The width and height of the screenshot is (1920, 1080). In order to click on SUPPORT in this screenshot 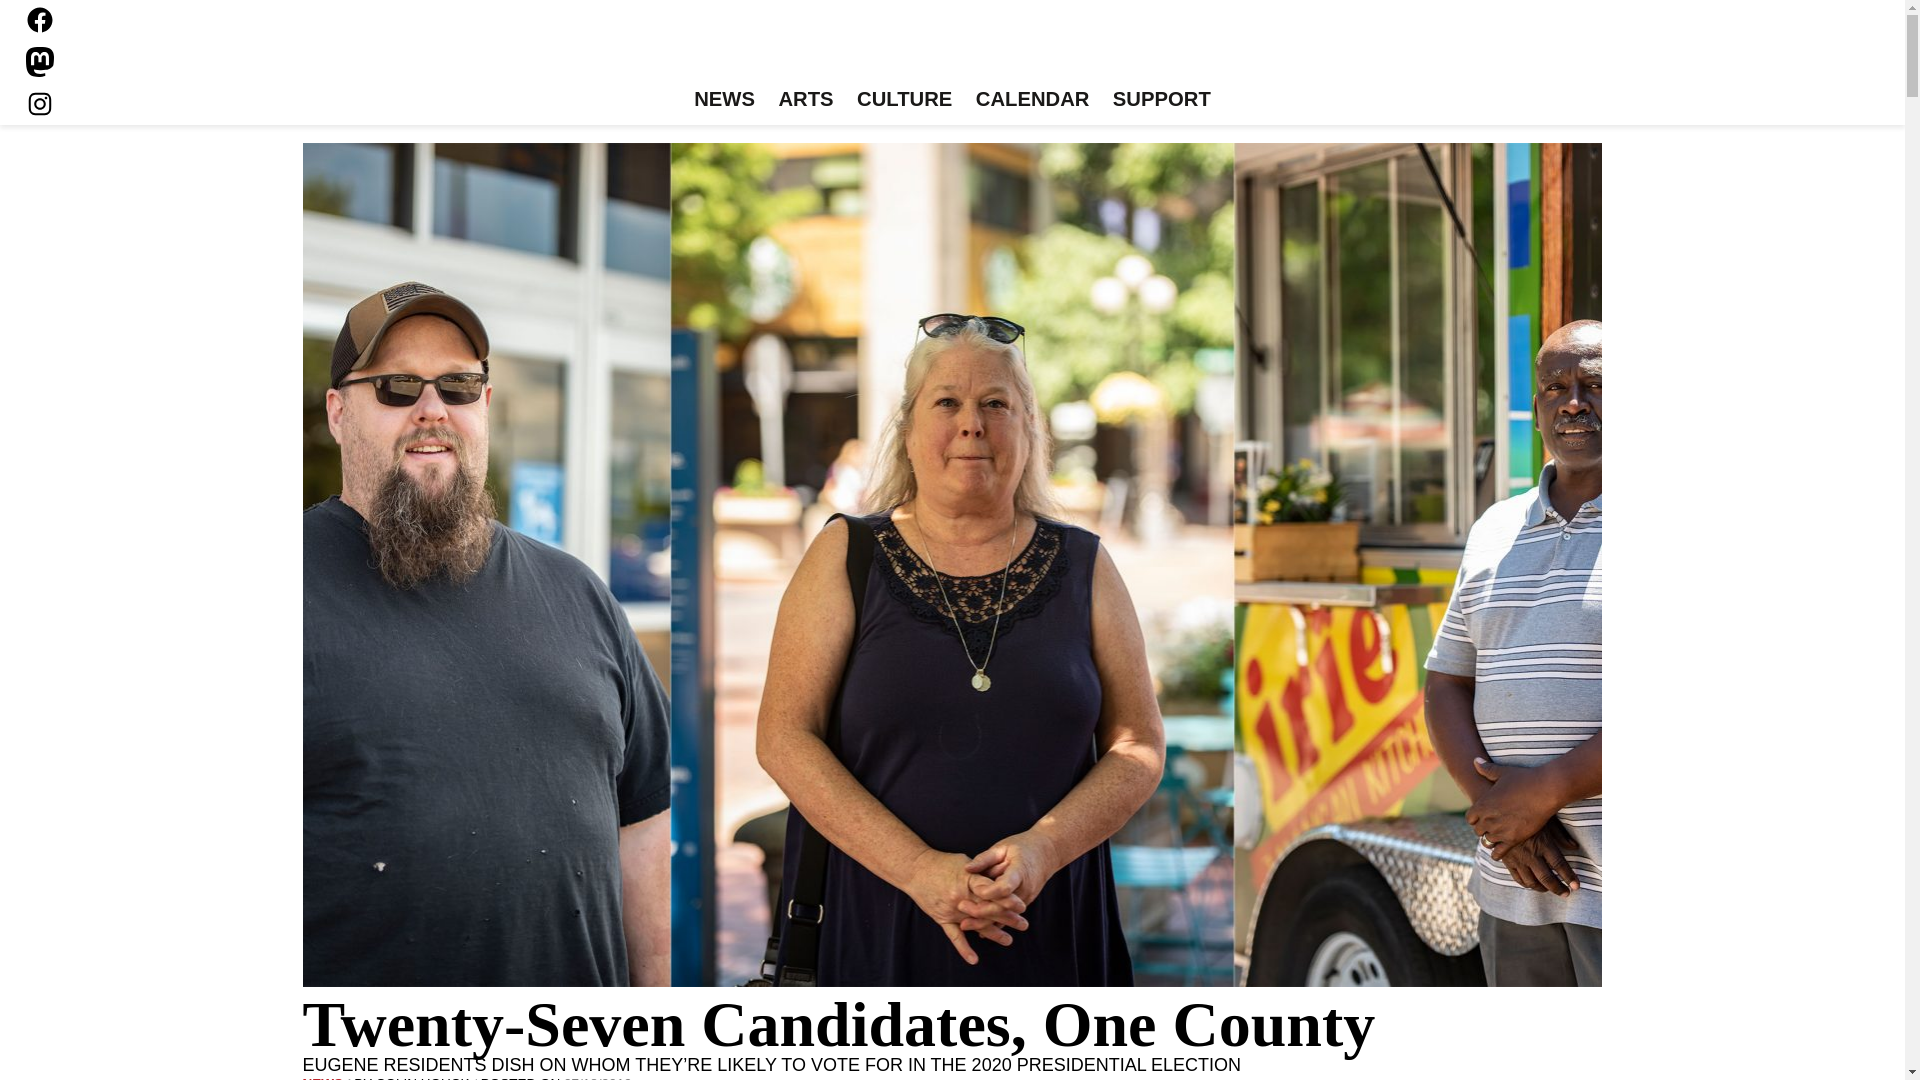, I will do `click(1160, 100)`.